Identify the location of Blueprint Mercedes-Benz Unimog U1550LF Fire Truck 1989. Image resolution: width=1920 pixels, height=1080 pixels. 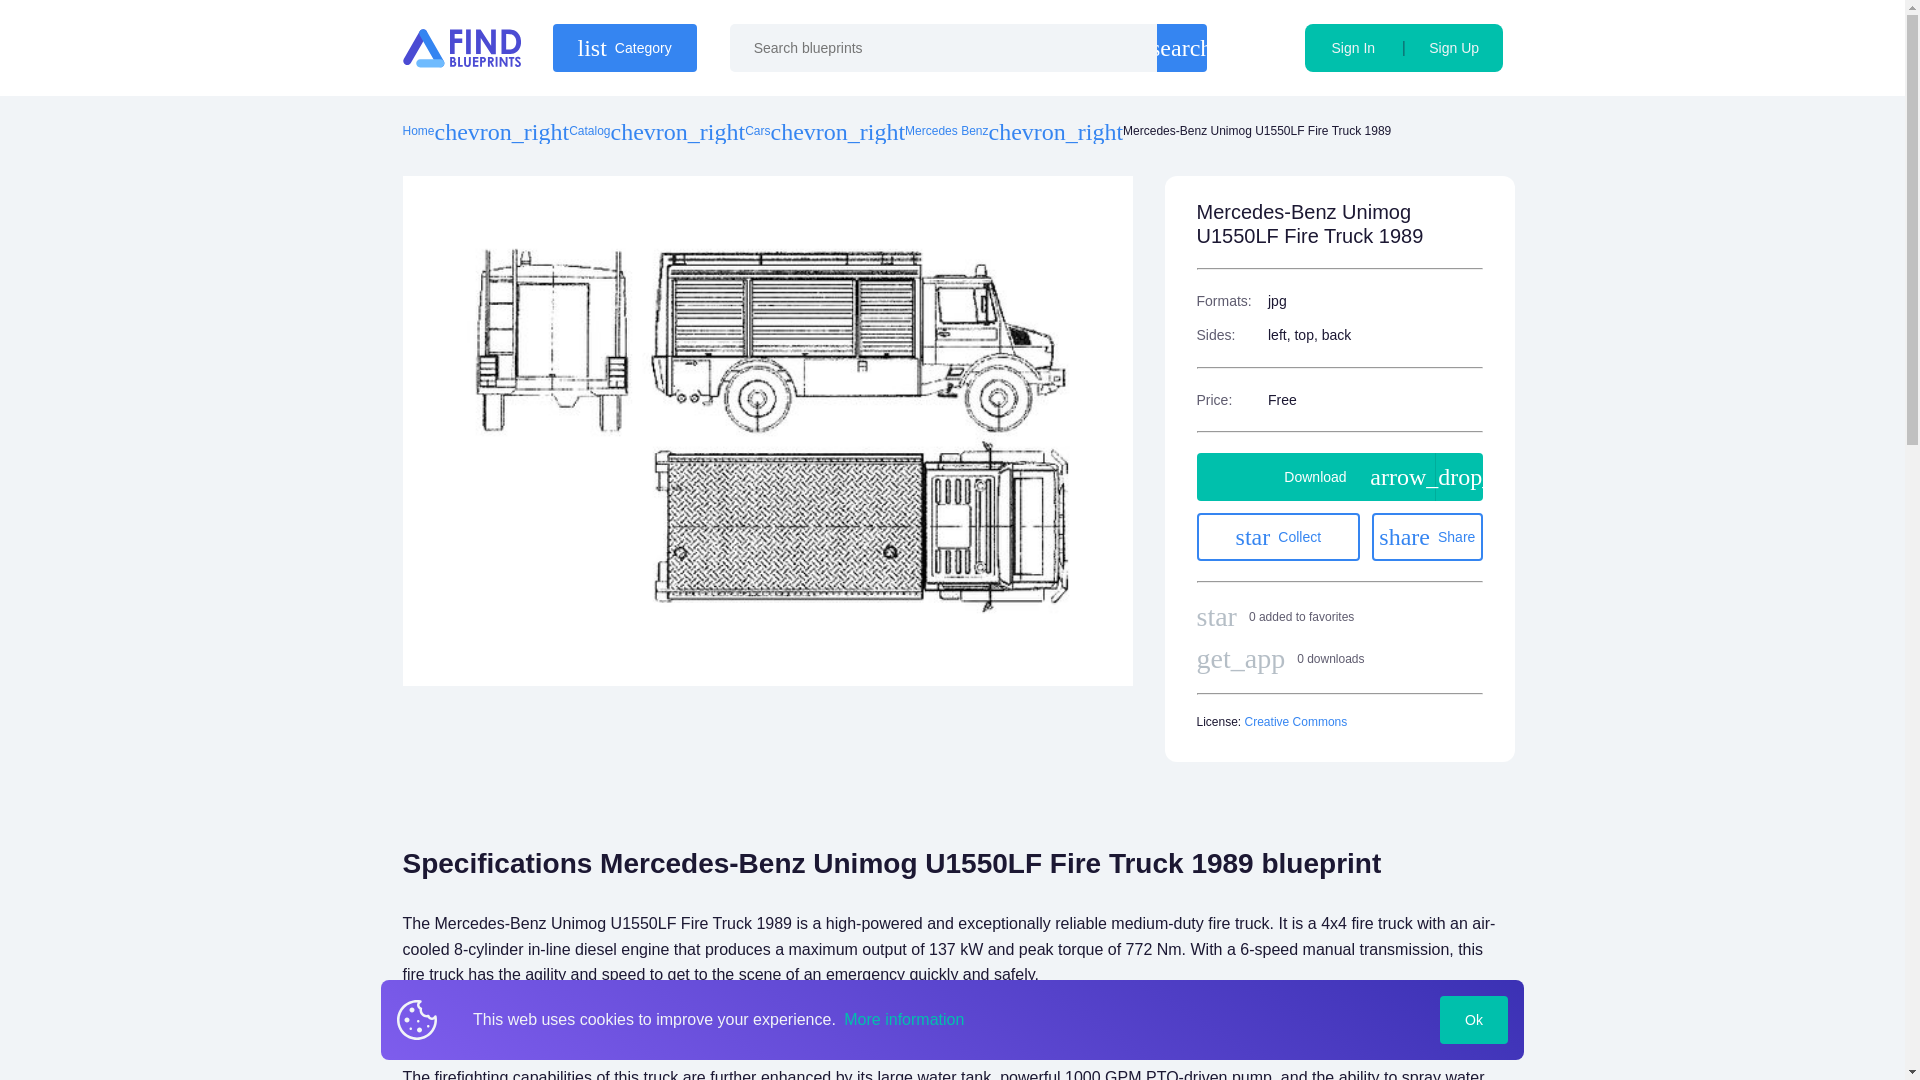
(1427, 536).